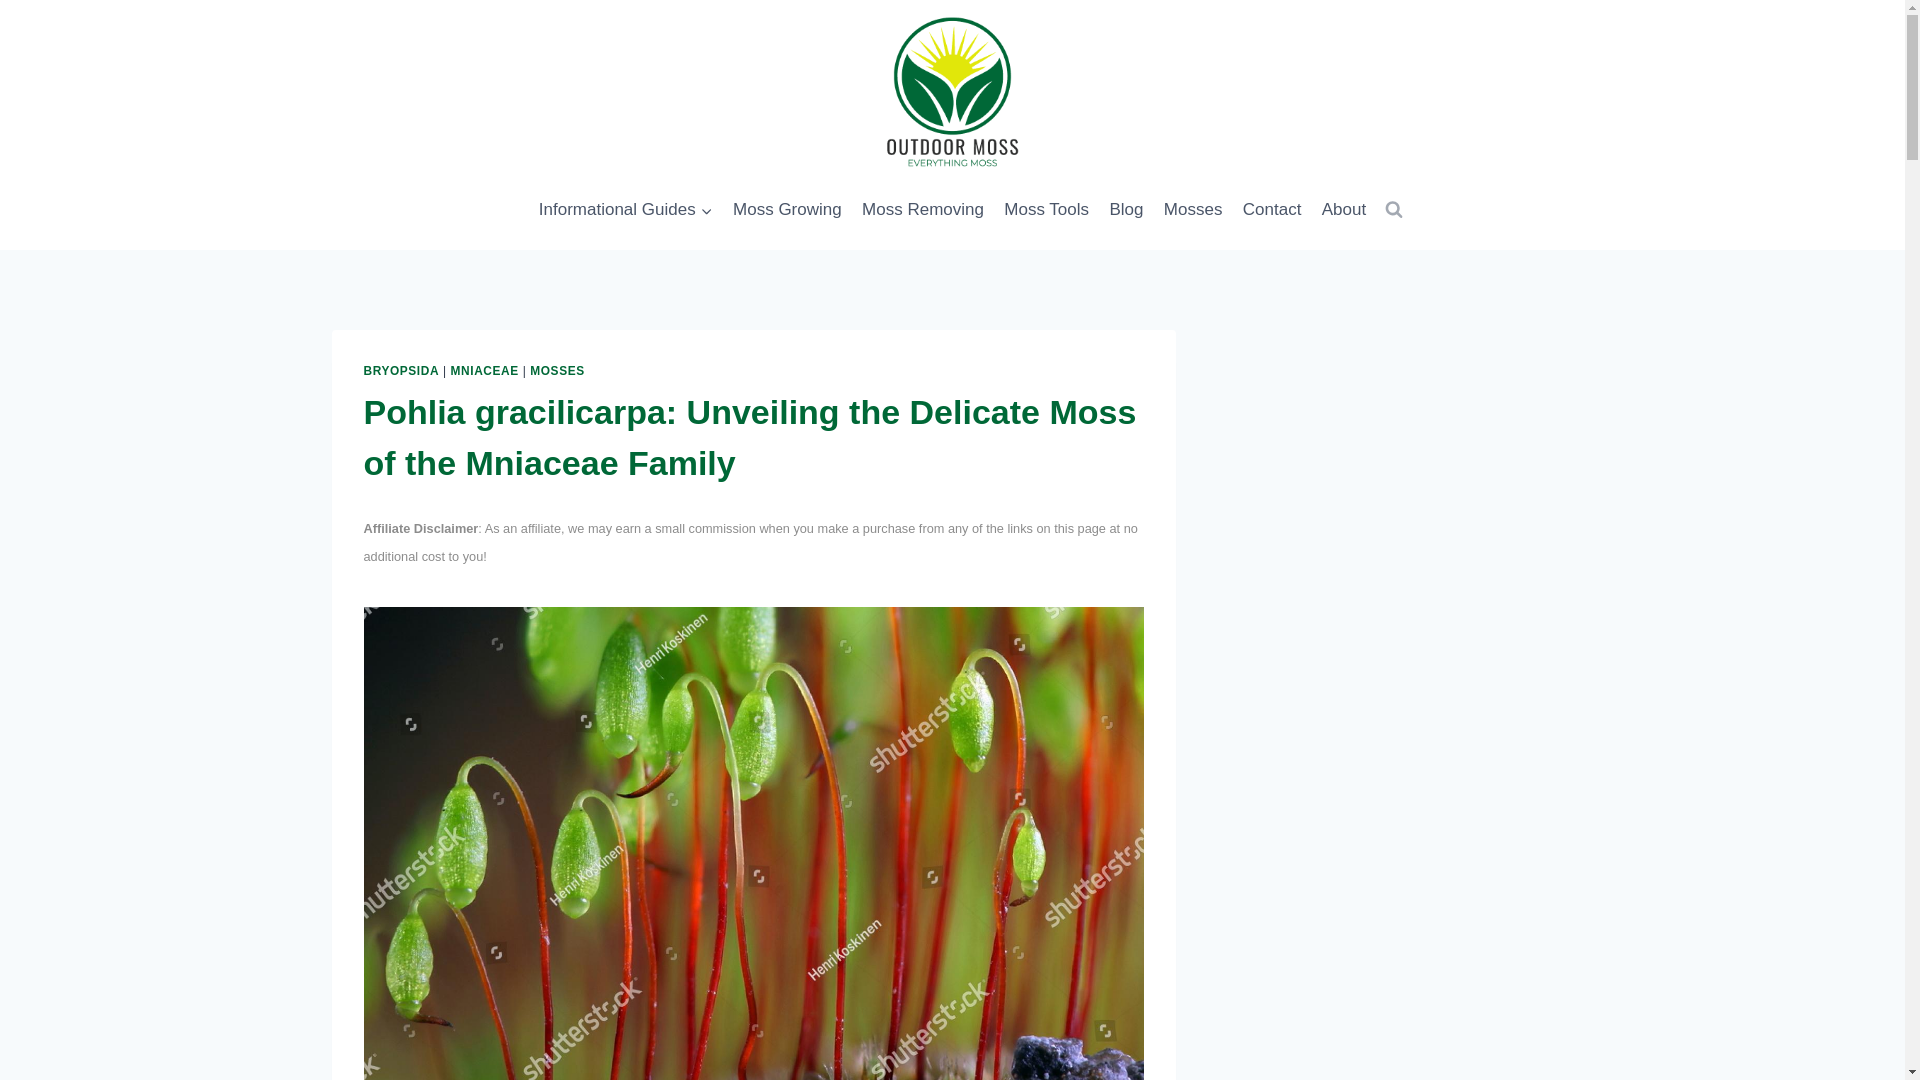 This screenshot has height=1080, width=1920. Describe the element at coordinates (402, 370) in the screenshot. I see `BRYOPSIDA` at that location.